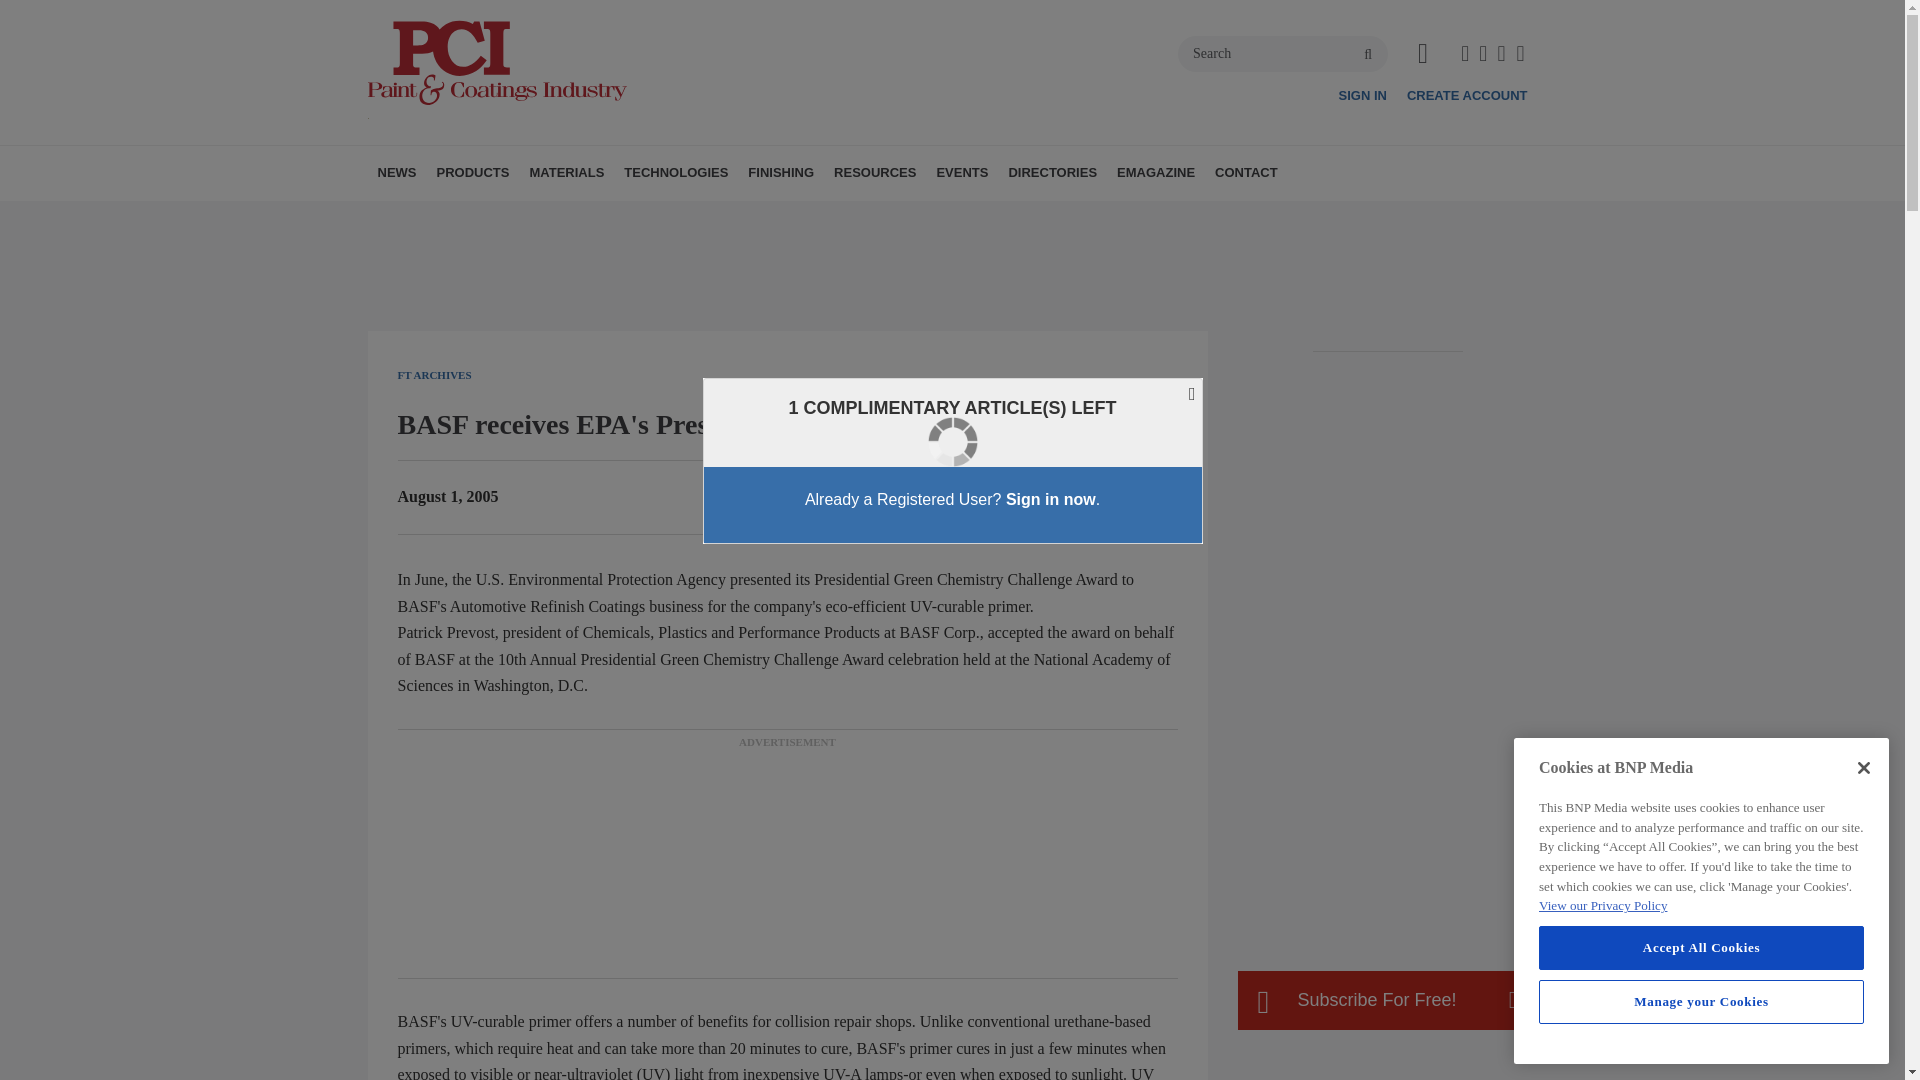  I want to click on Search, so click(1283, 54).